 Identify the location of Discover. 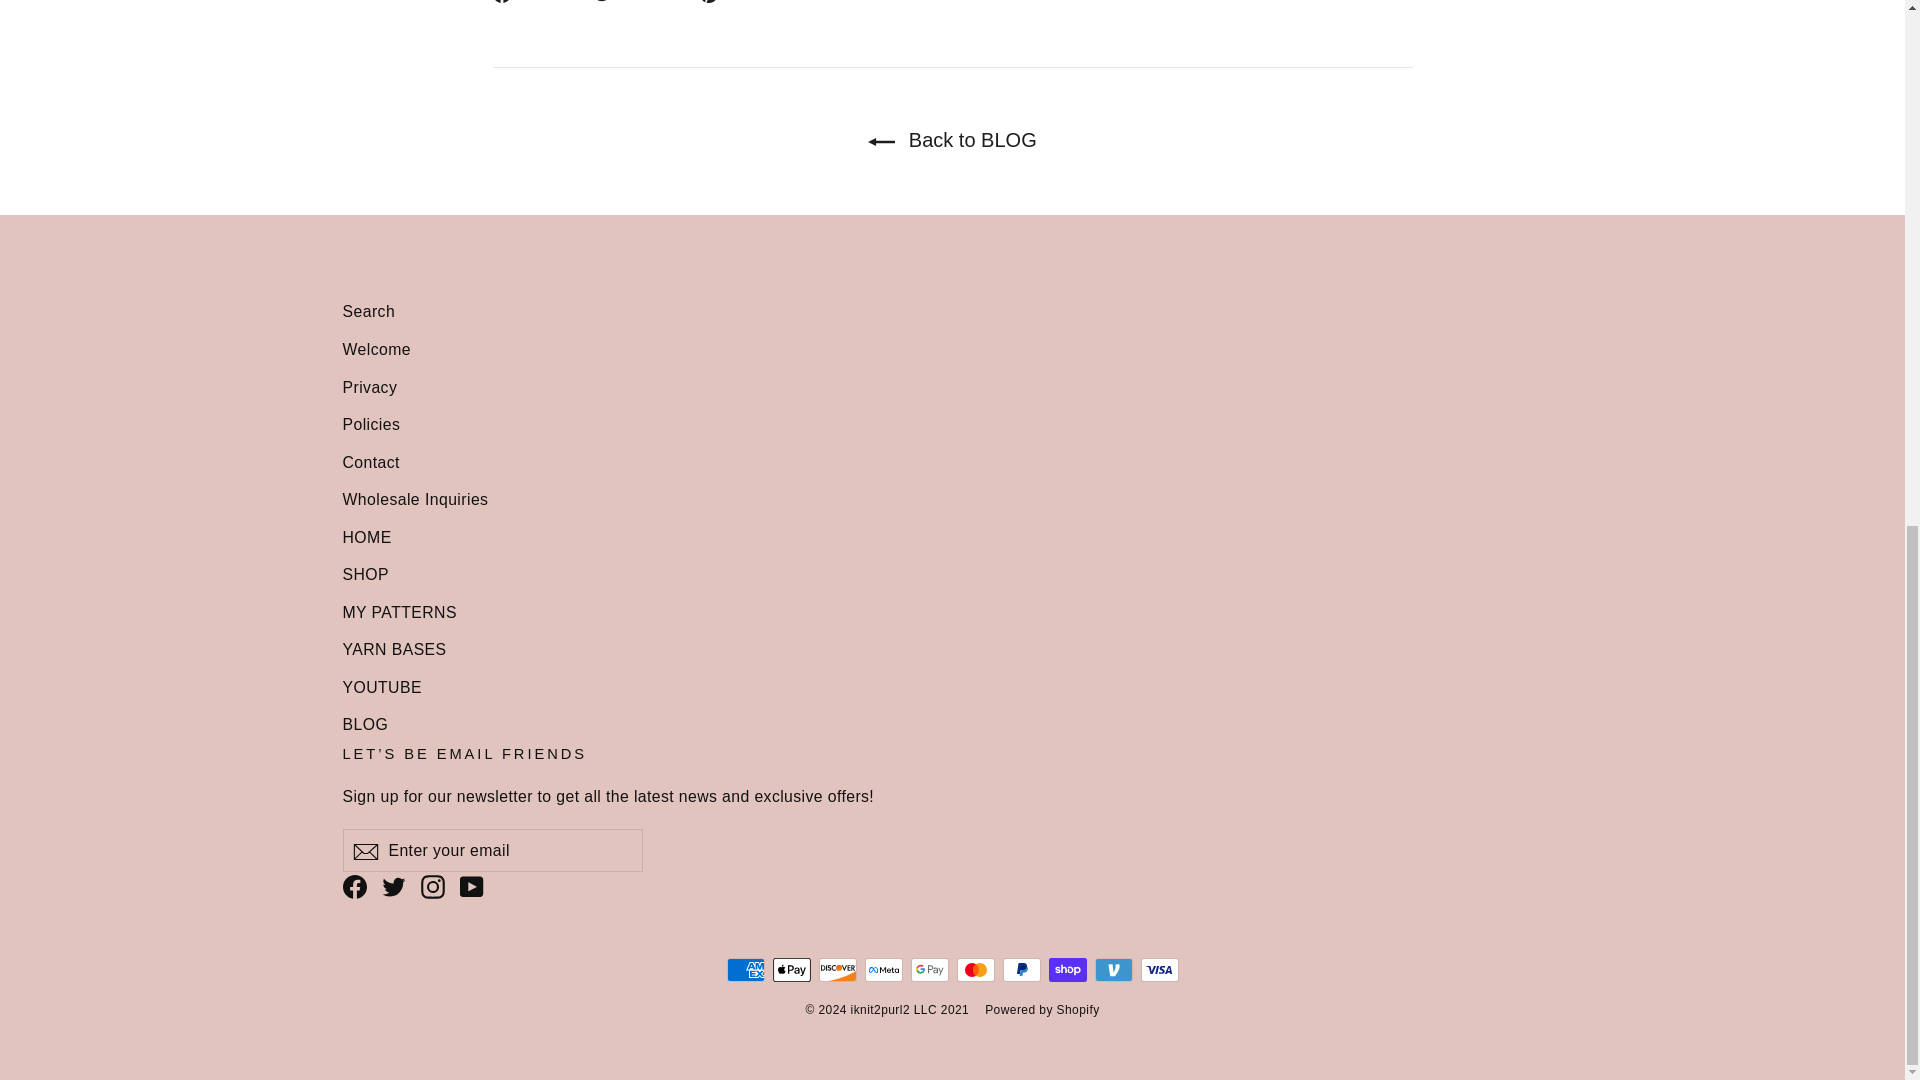
(836, 969).